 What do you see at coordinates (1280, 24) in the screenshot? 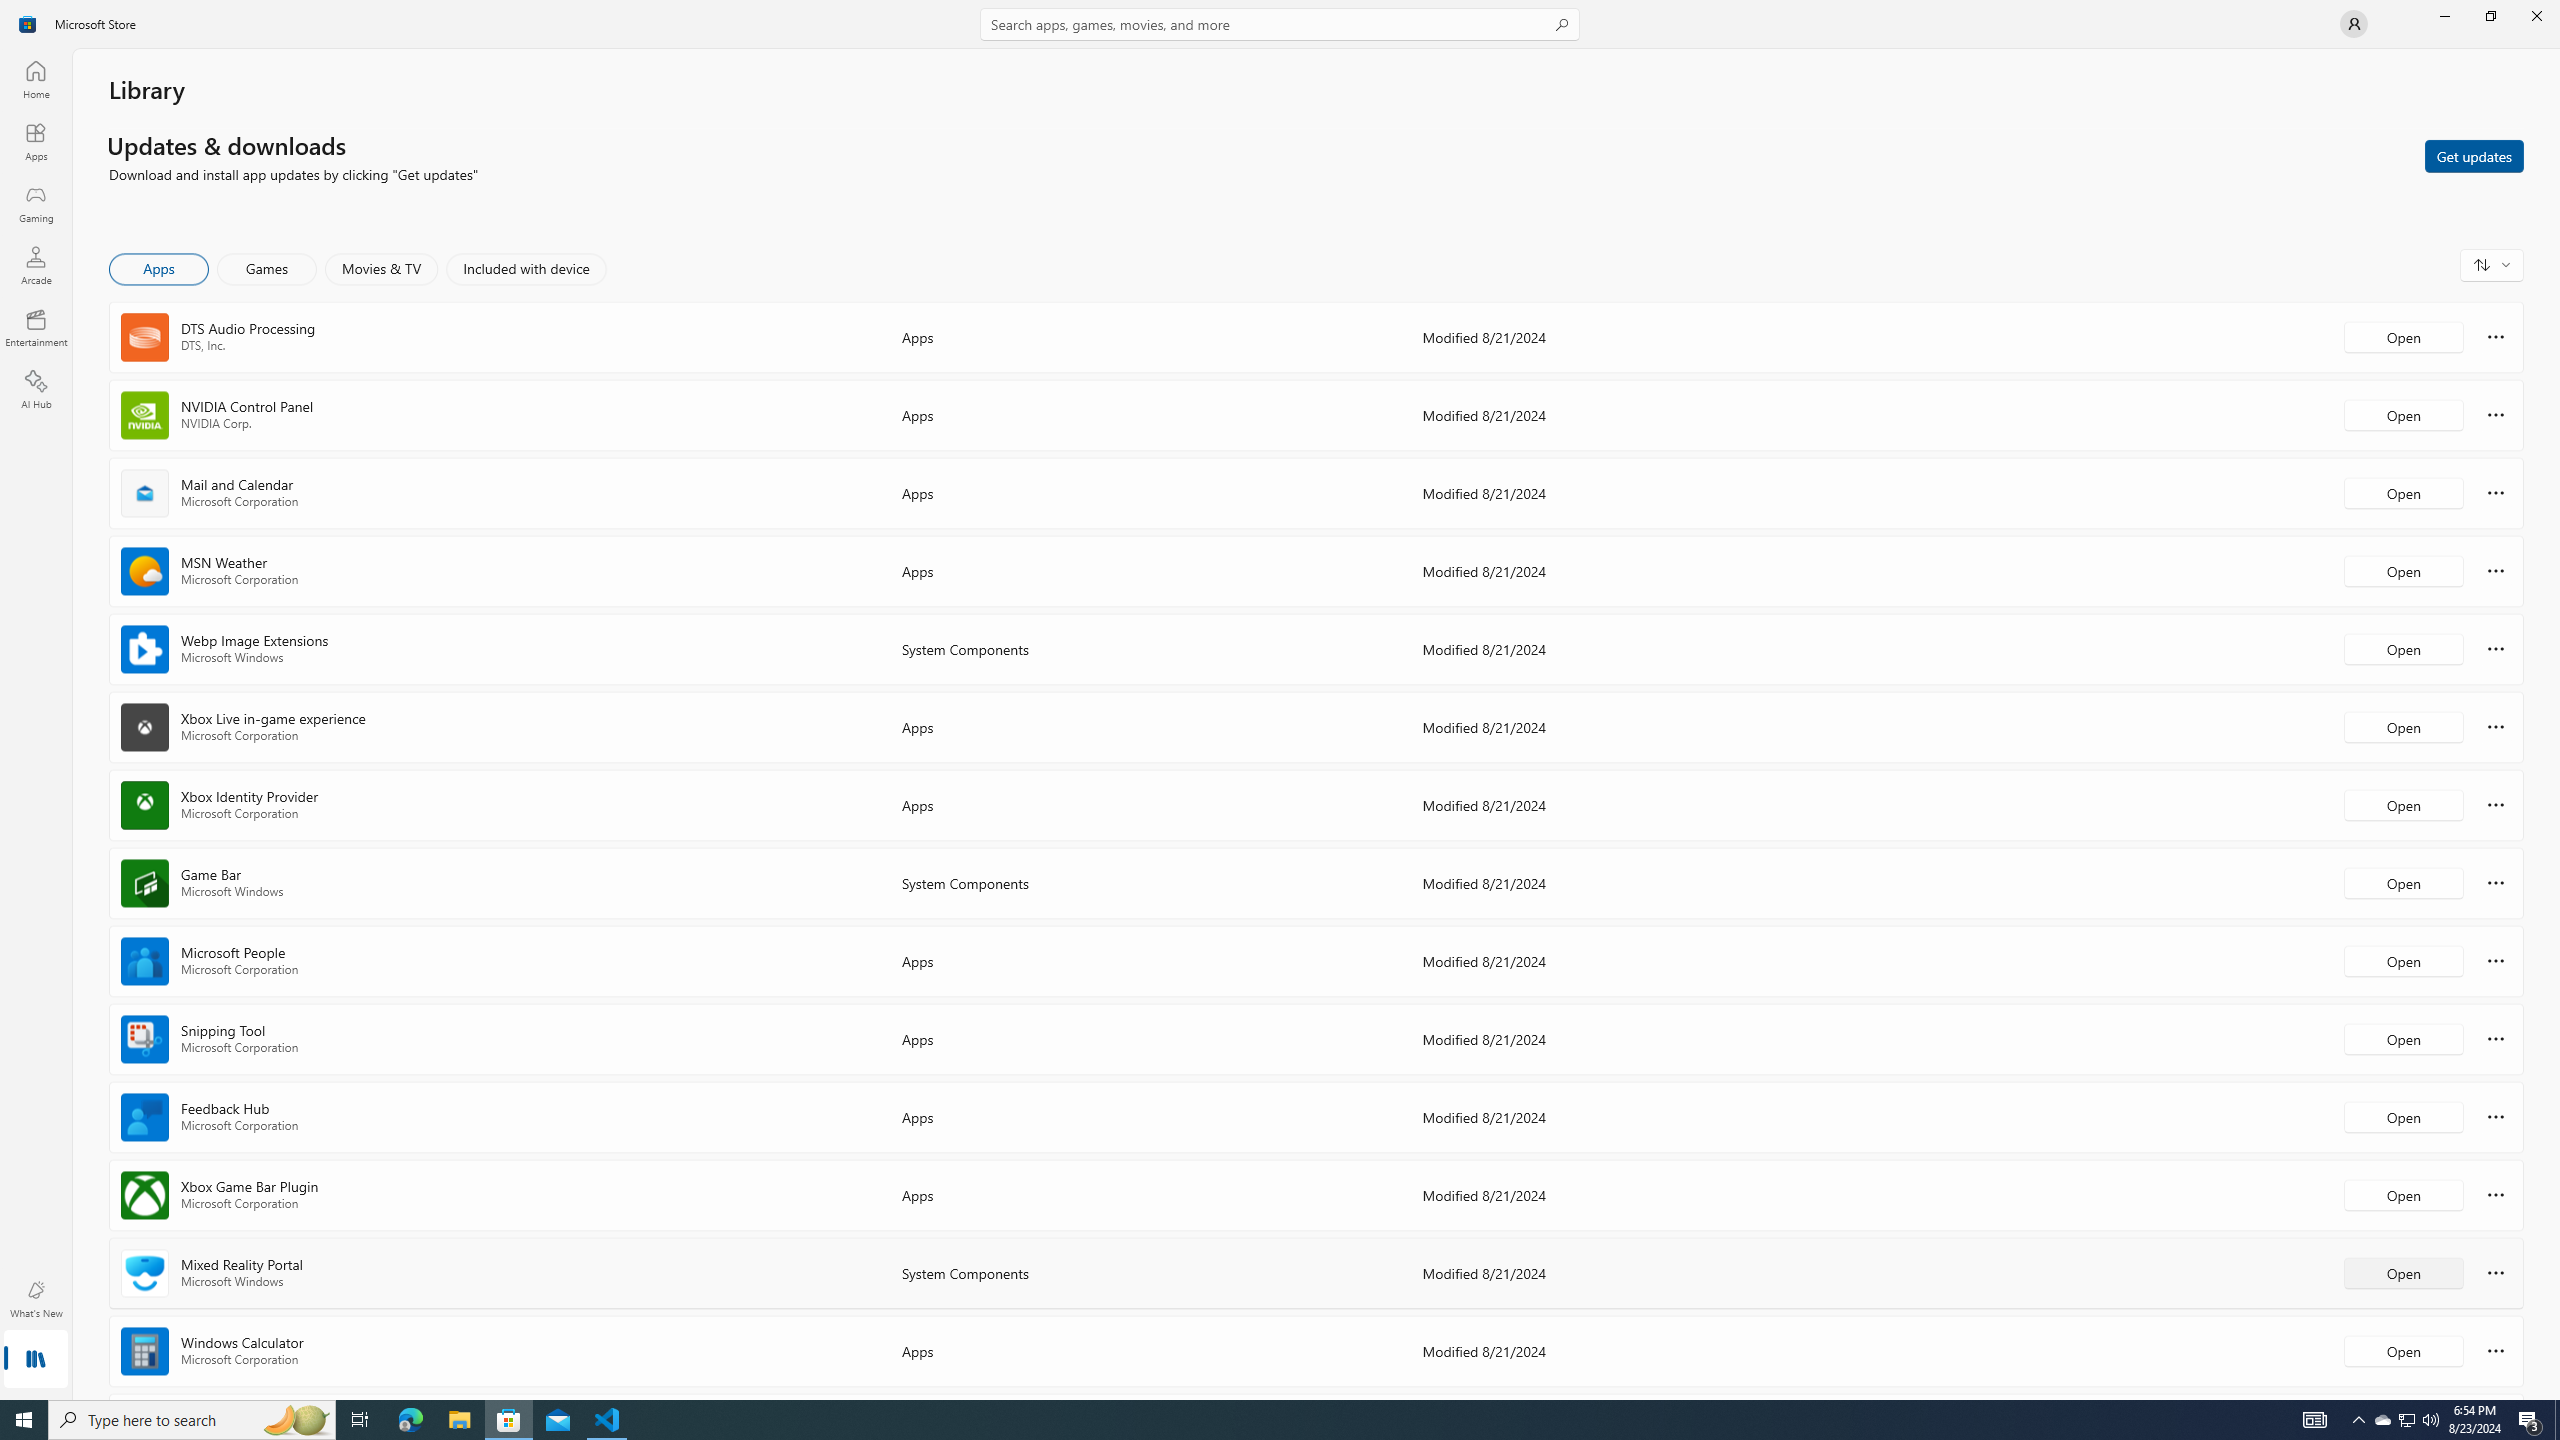
I see `Search` at bounding box center [1280, 24].